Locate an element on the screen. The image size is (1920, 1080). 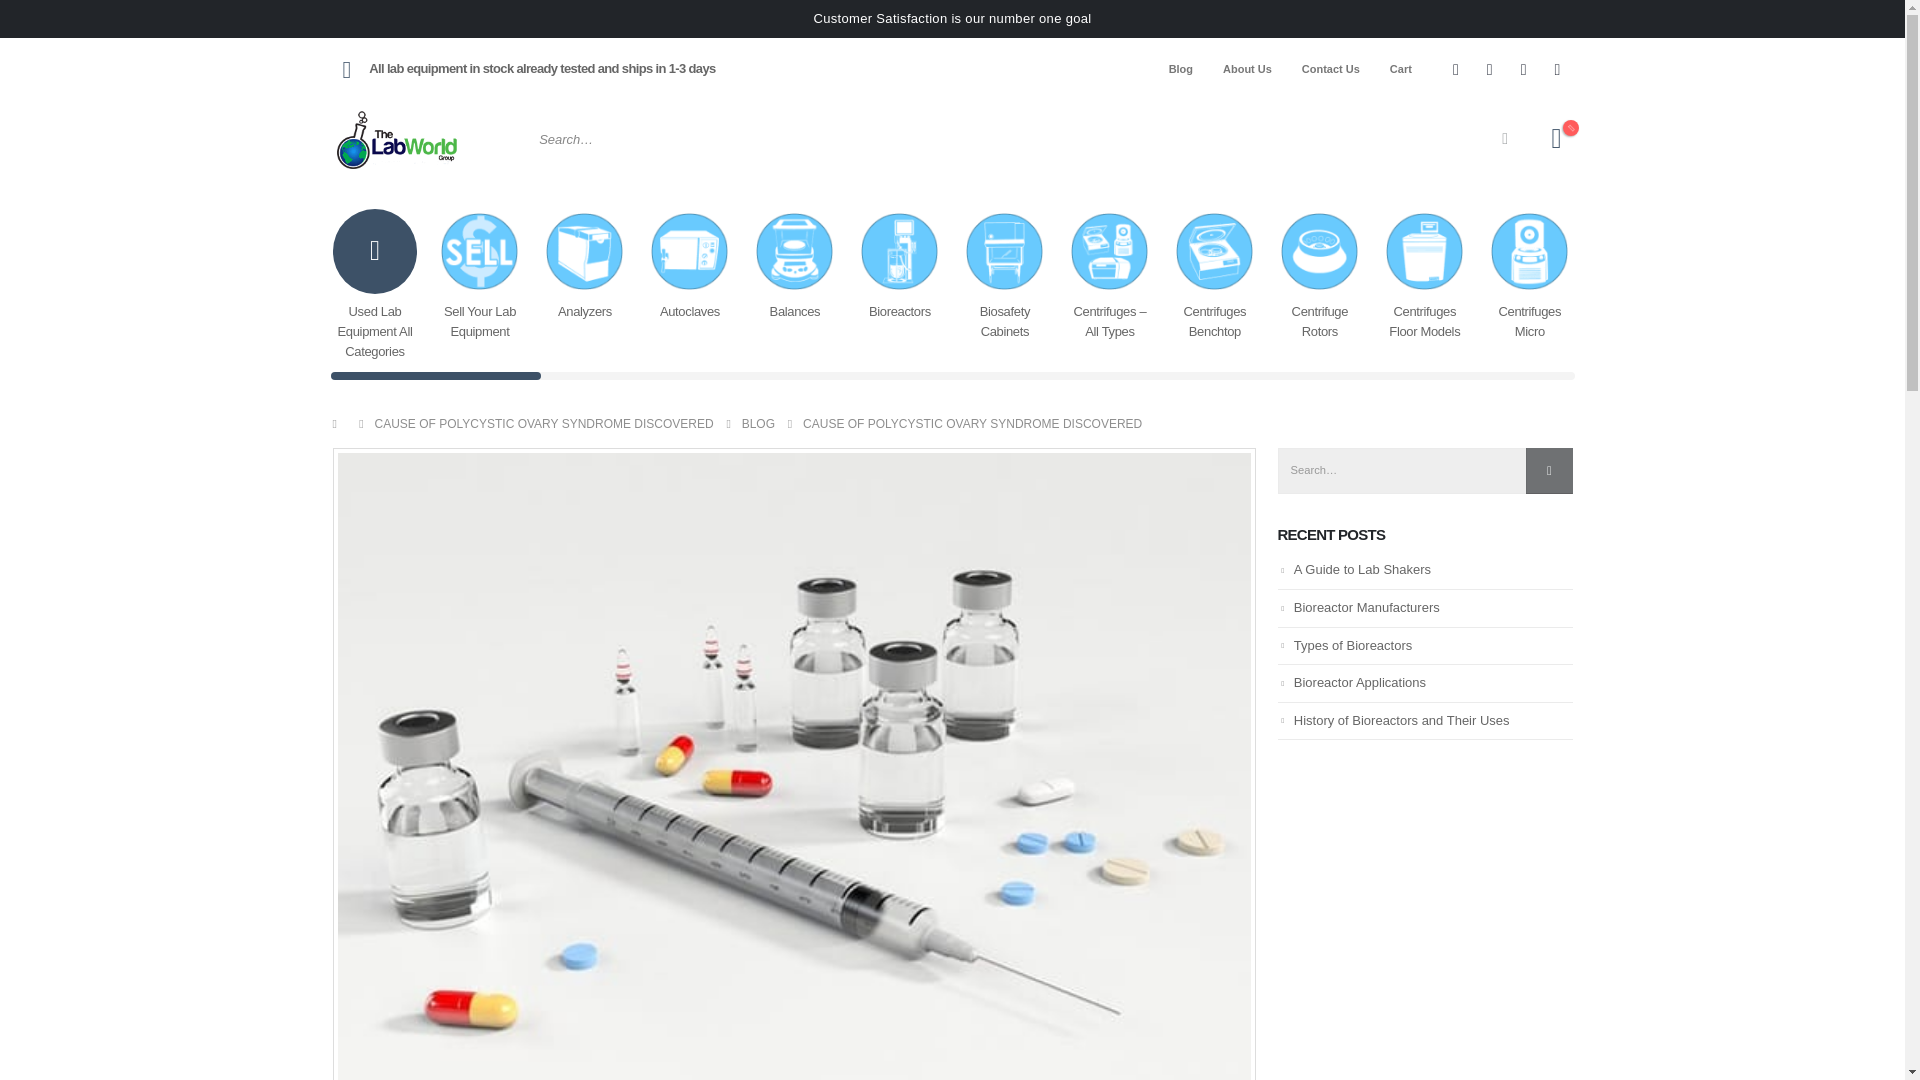
Contact Us is located at coordinates (1330, 69).